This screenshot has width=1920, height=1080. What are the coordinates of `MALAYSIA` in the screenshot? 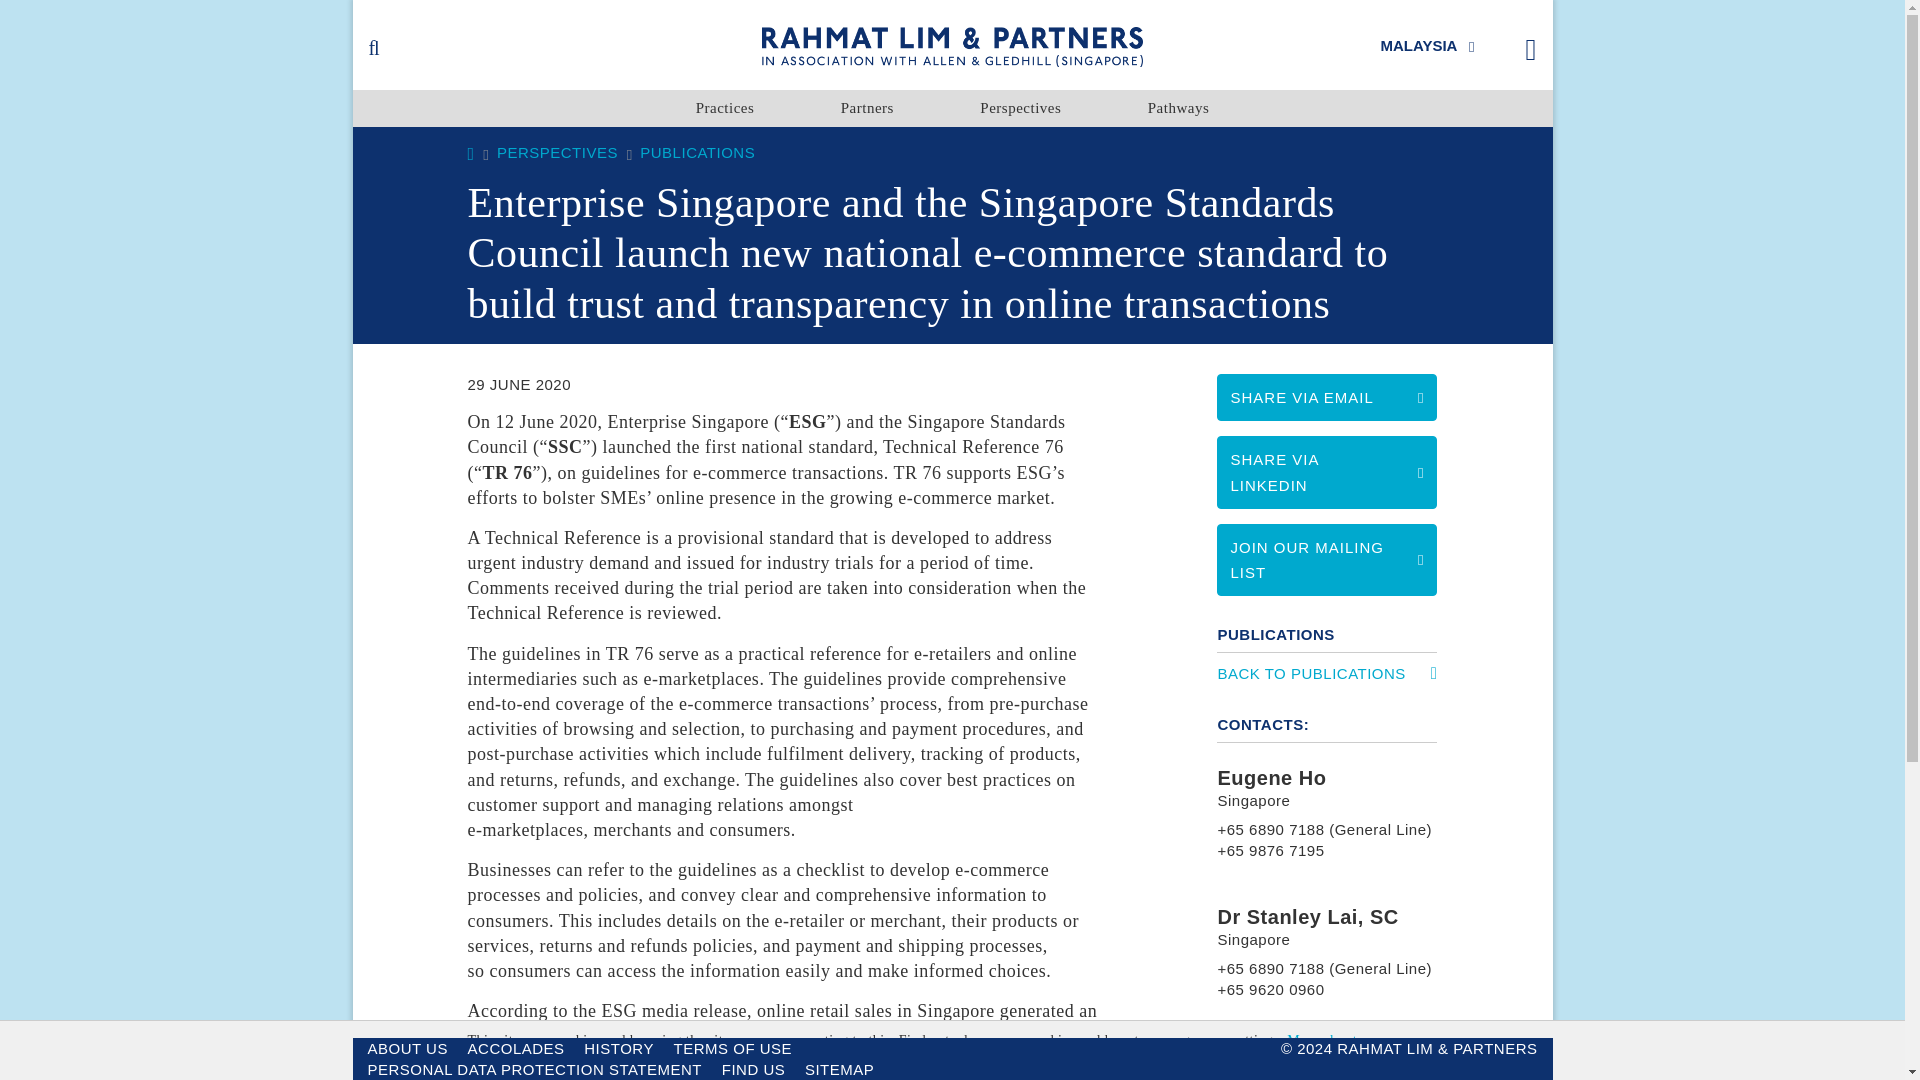 It's located at (1426, 44).